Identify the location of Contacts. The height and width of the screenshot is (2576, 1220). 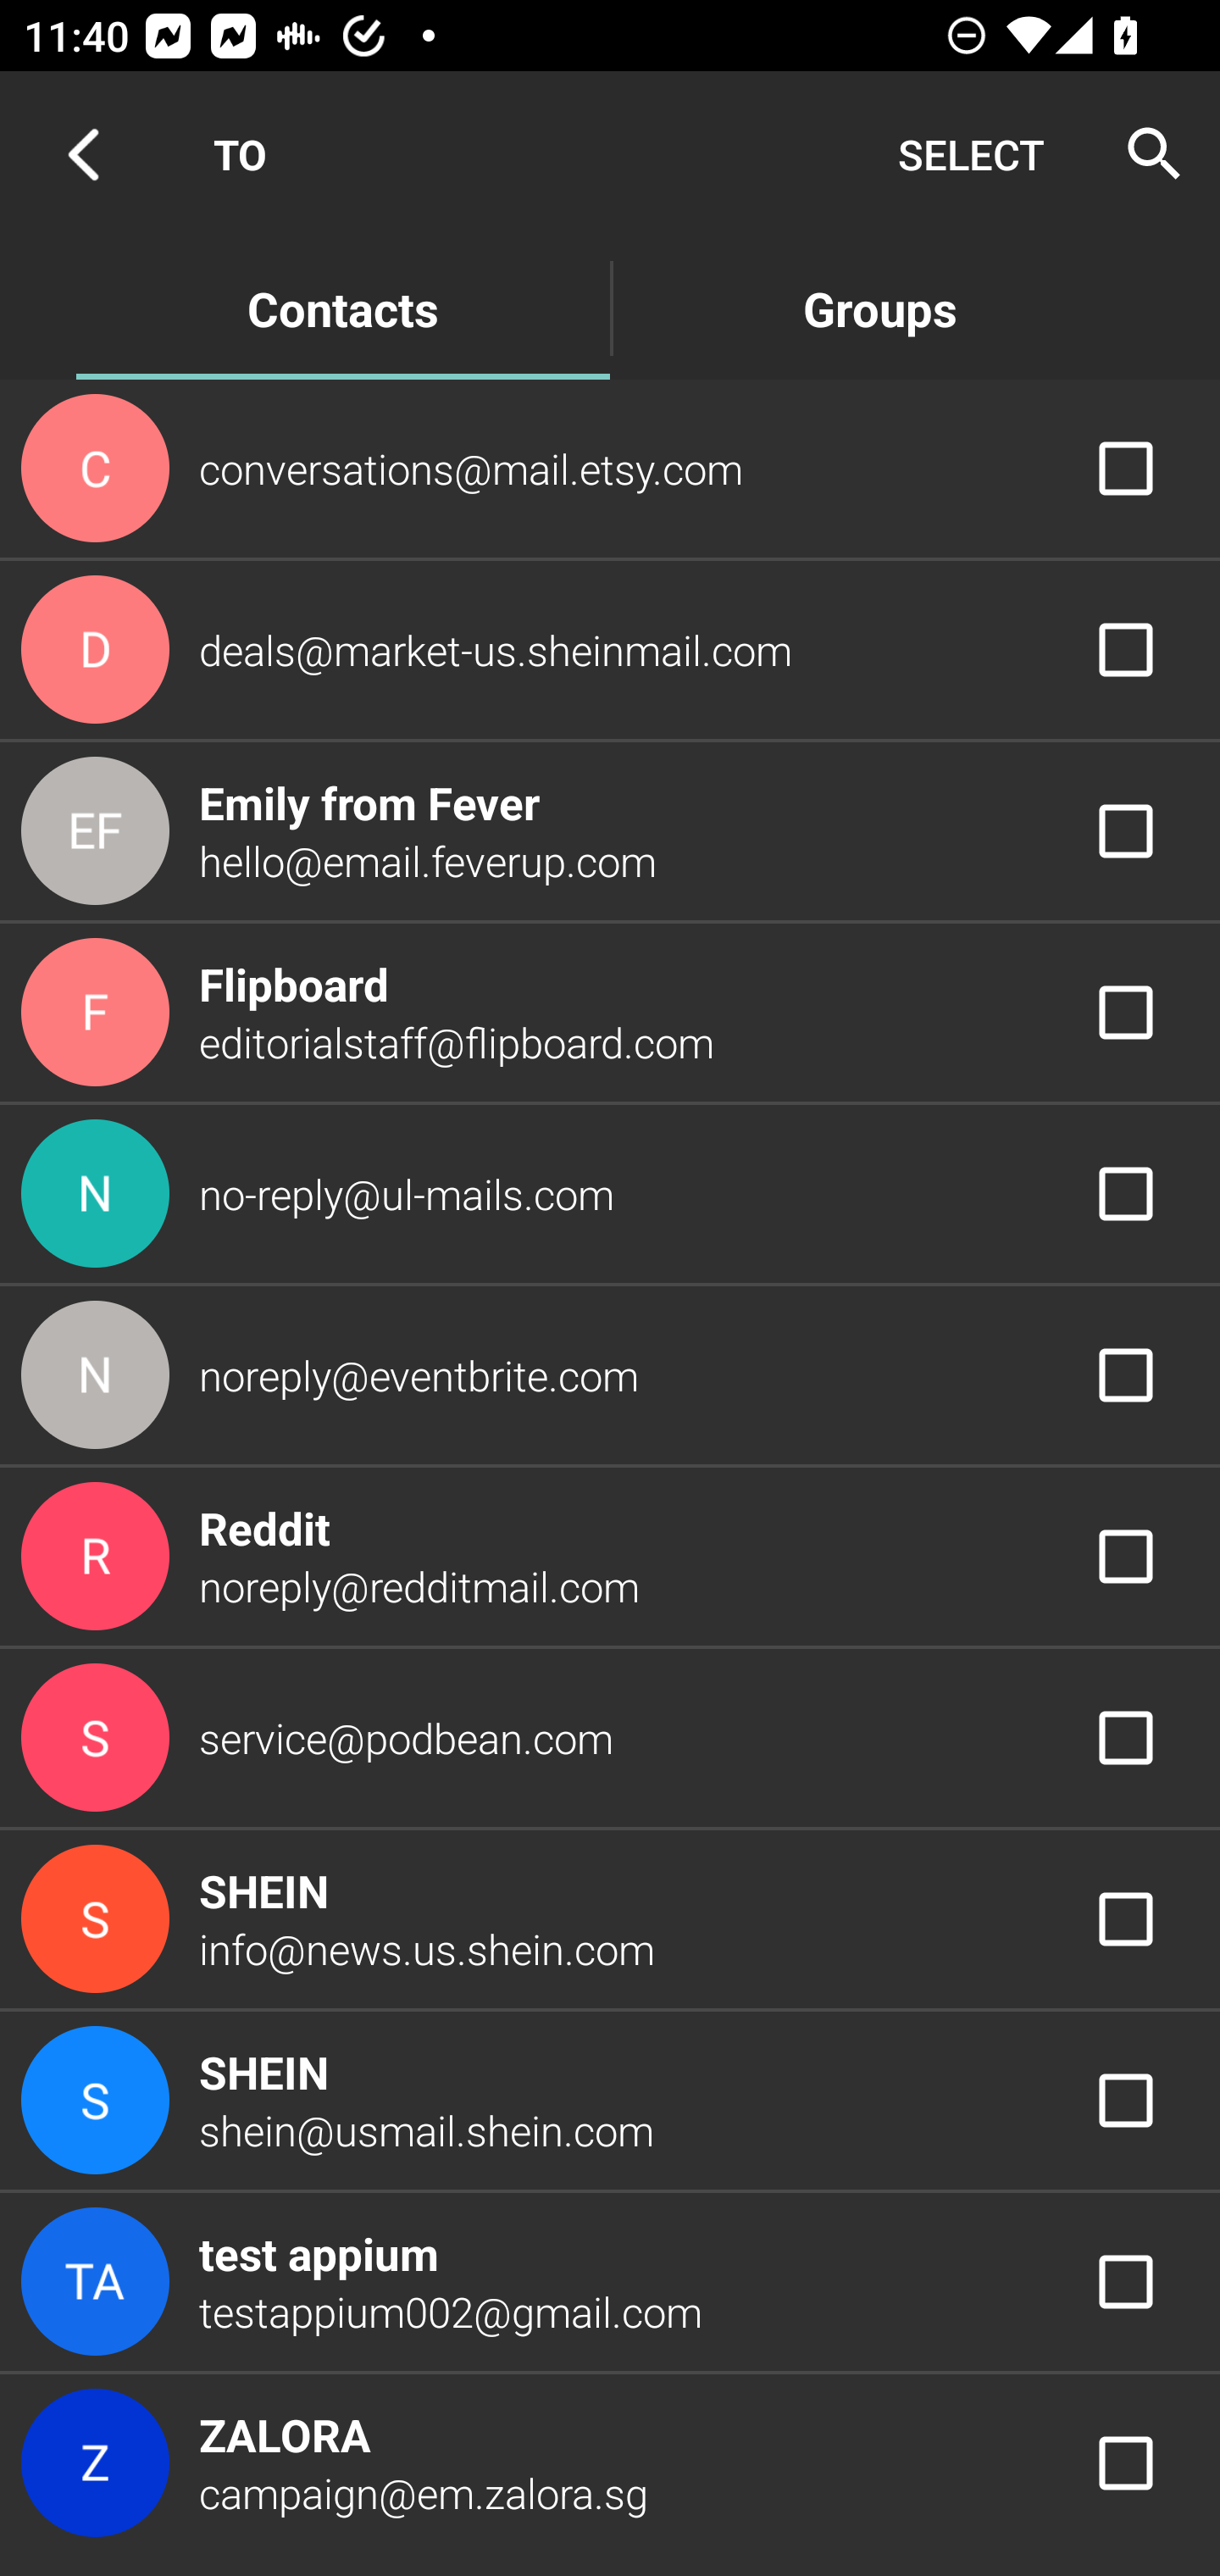
(342, 307).